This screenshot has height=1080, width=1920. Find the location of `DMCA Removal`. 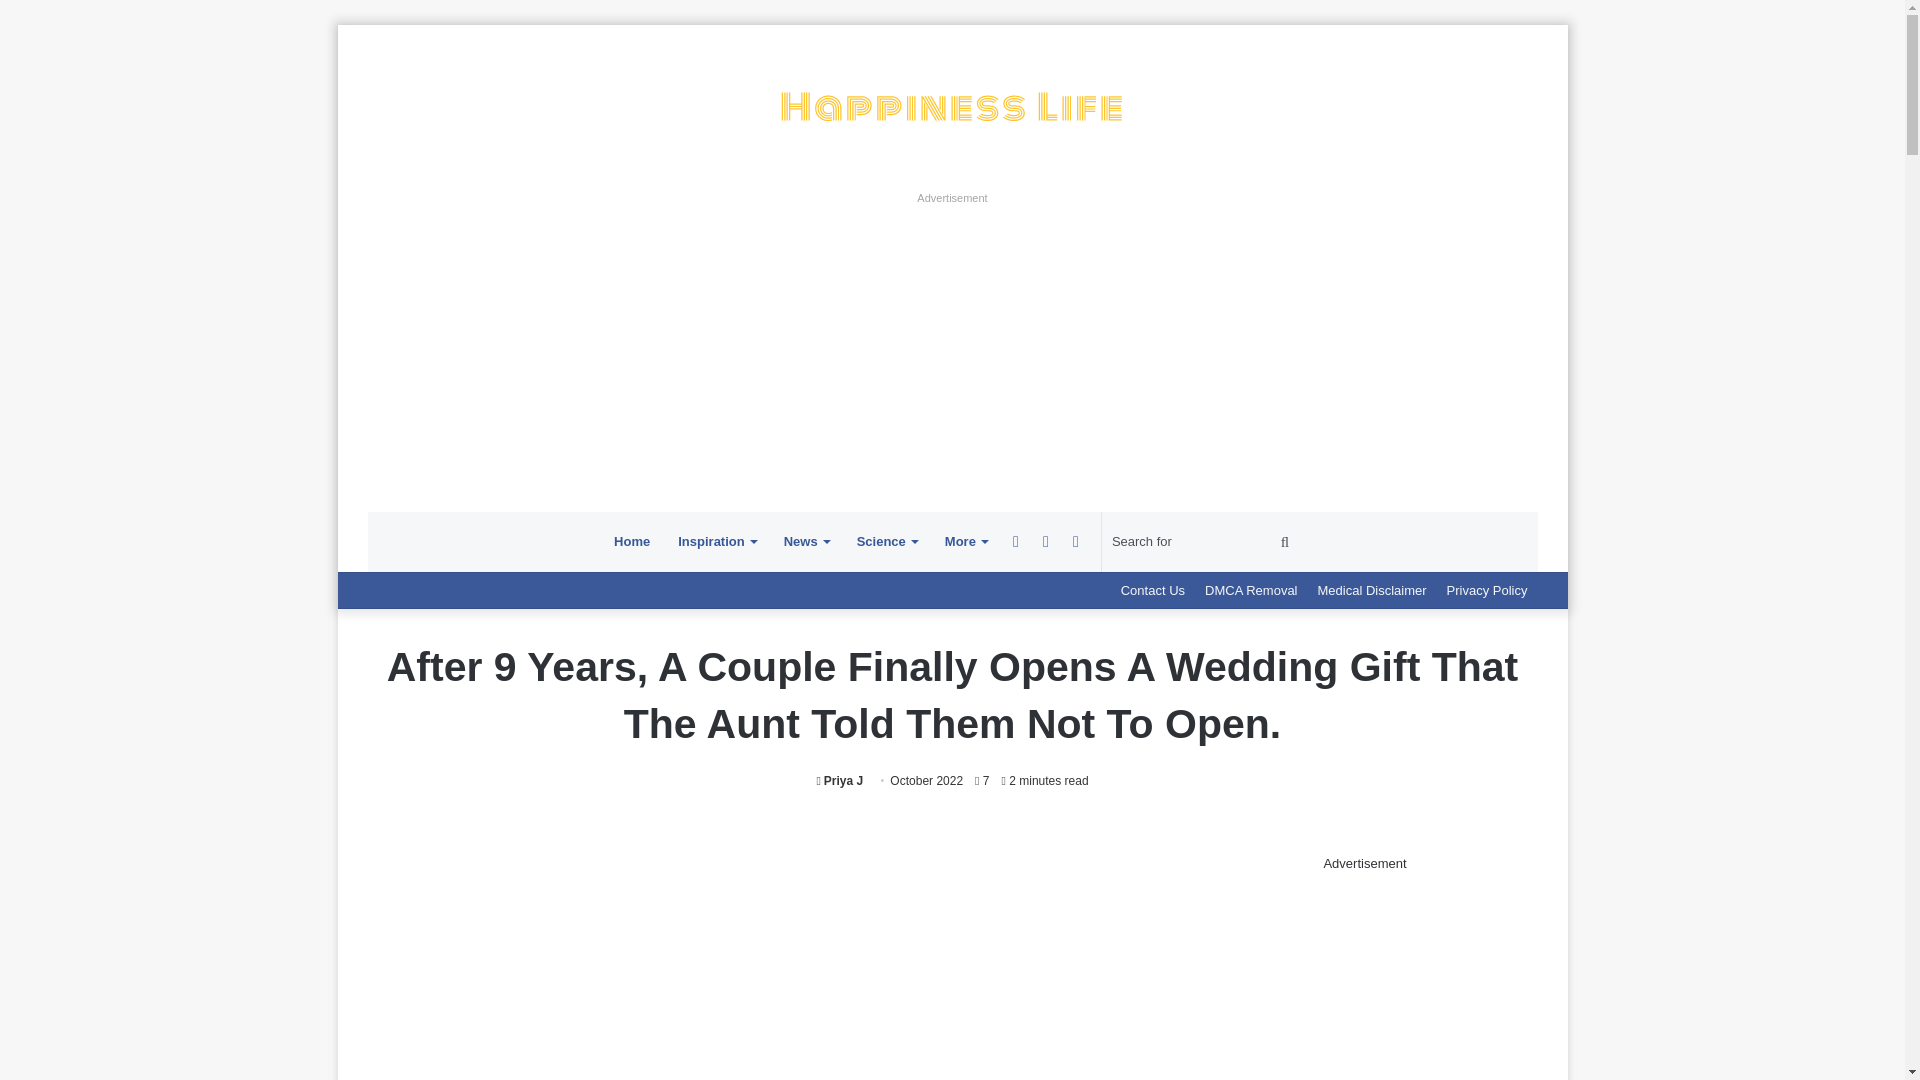

DMCA Removal is located at coordinates (1250, 590).